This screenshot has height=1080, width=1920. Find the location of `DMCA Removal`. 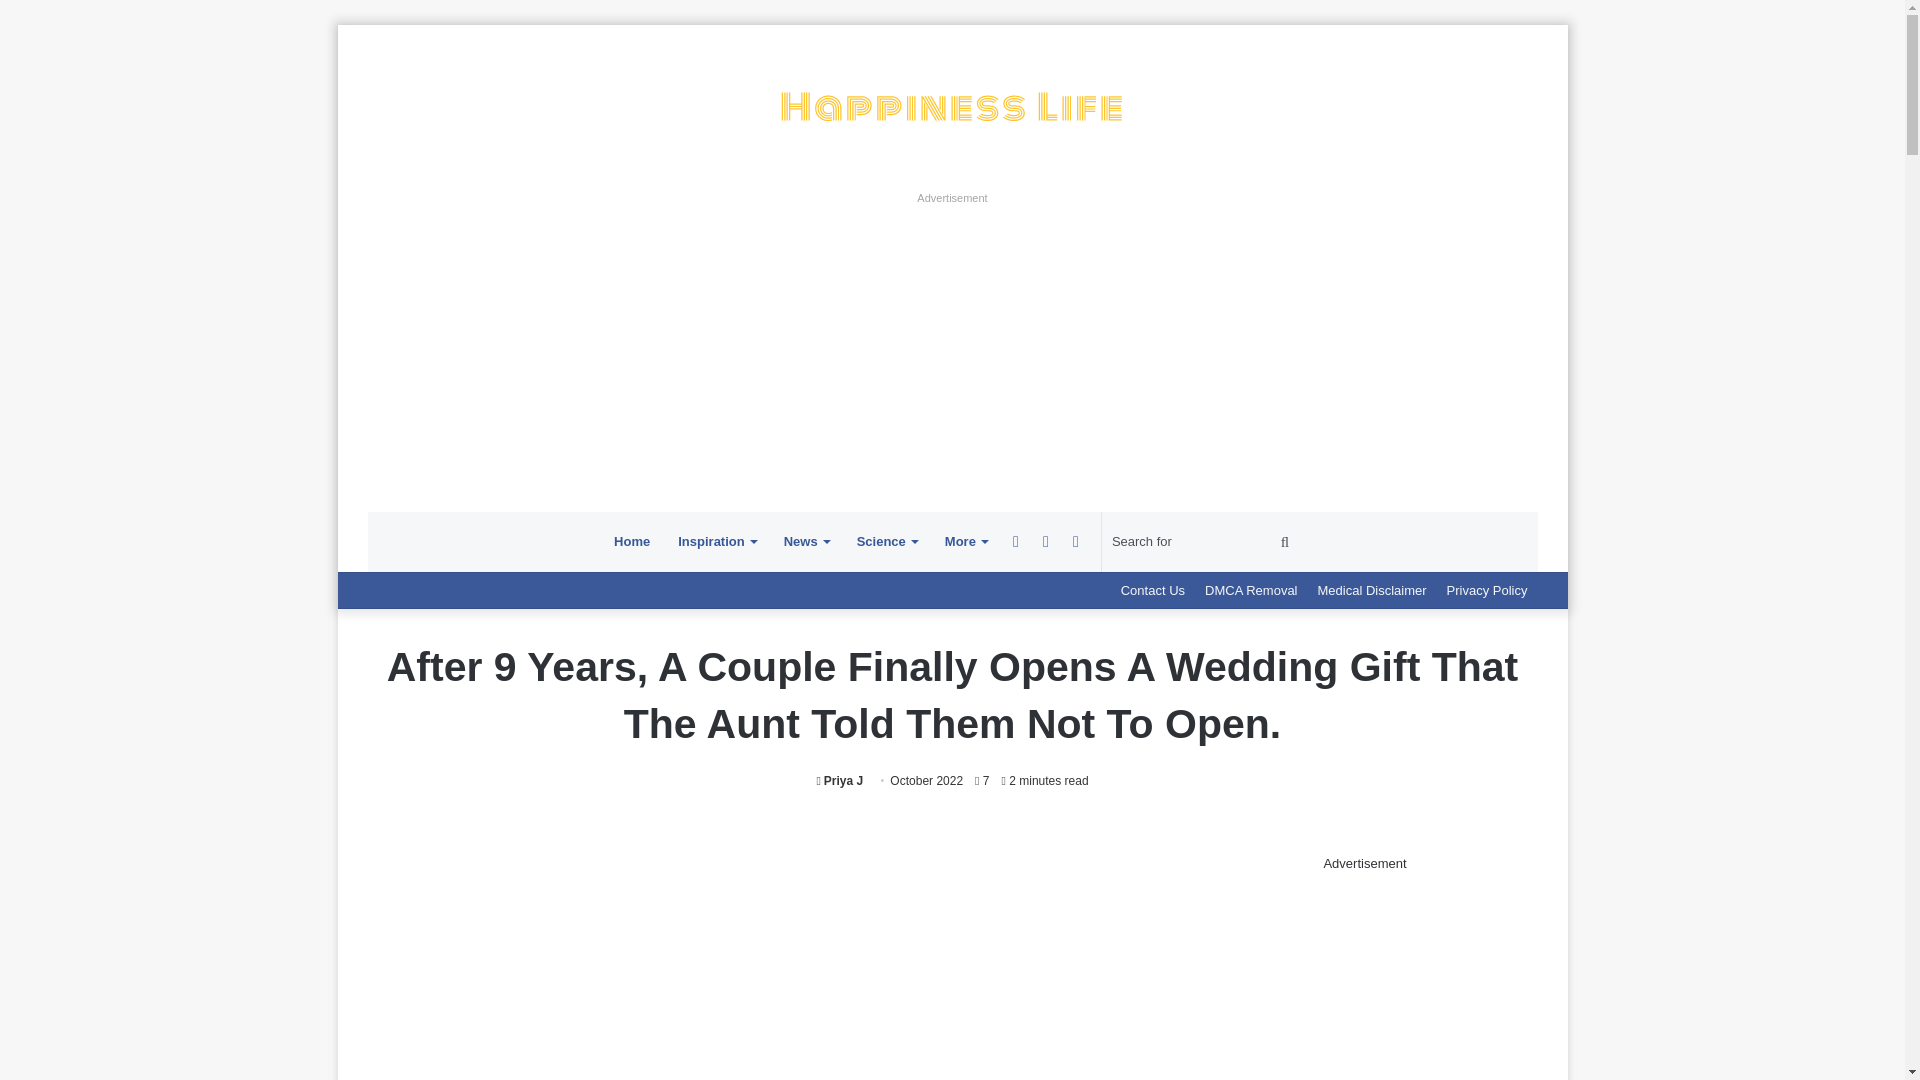

DMCA Removal is located at coordinates (1250, 590).